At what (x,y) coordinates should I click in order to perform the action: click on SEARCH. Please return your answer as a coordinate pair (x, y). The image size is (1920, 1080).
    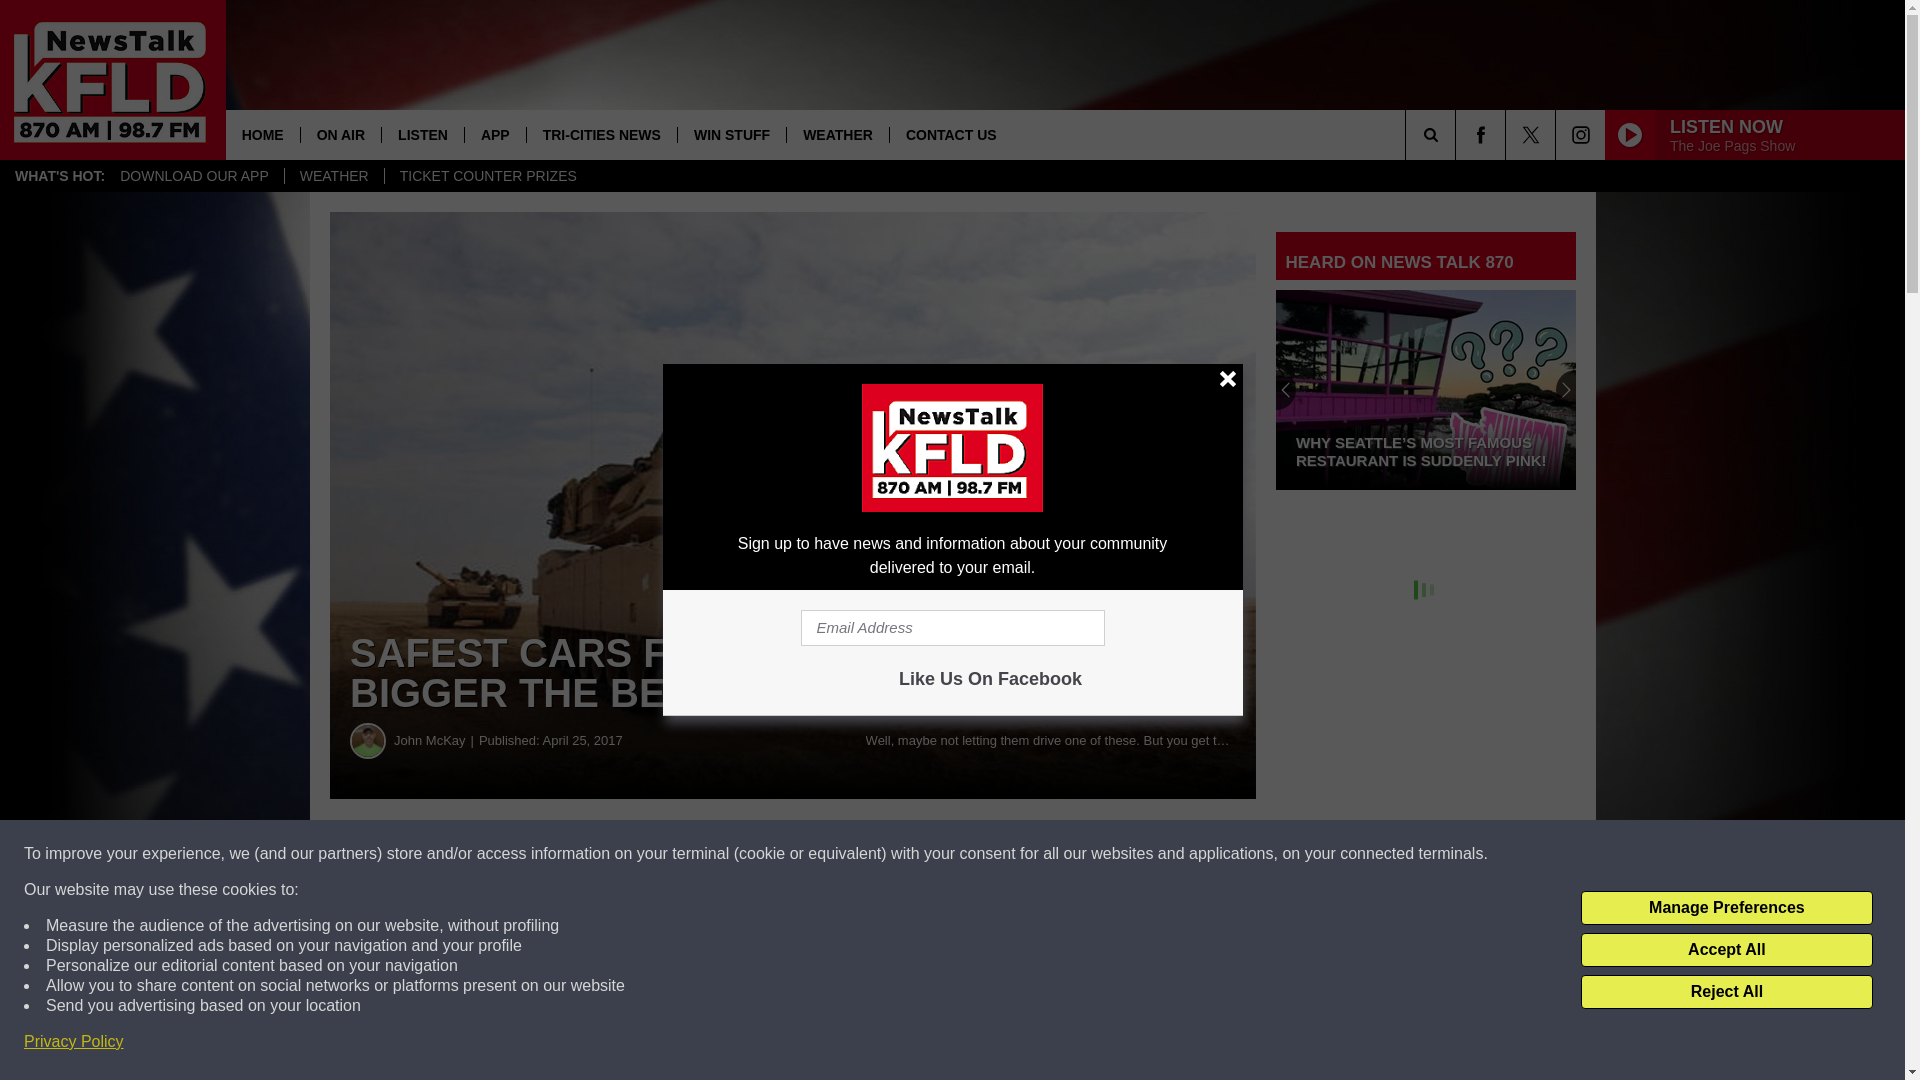
    Looking at the image, I should click on (1458, 134).